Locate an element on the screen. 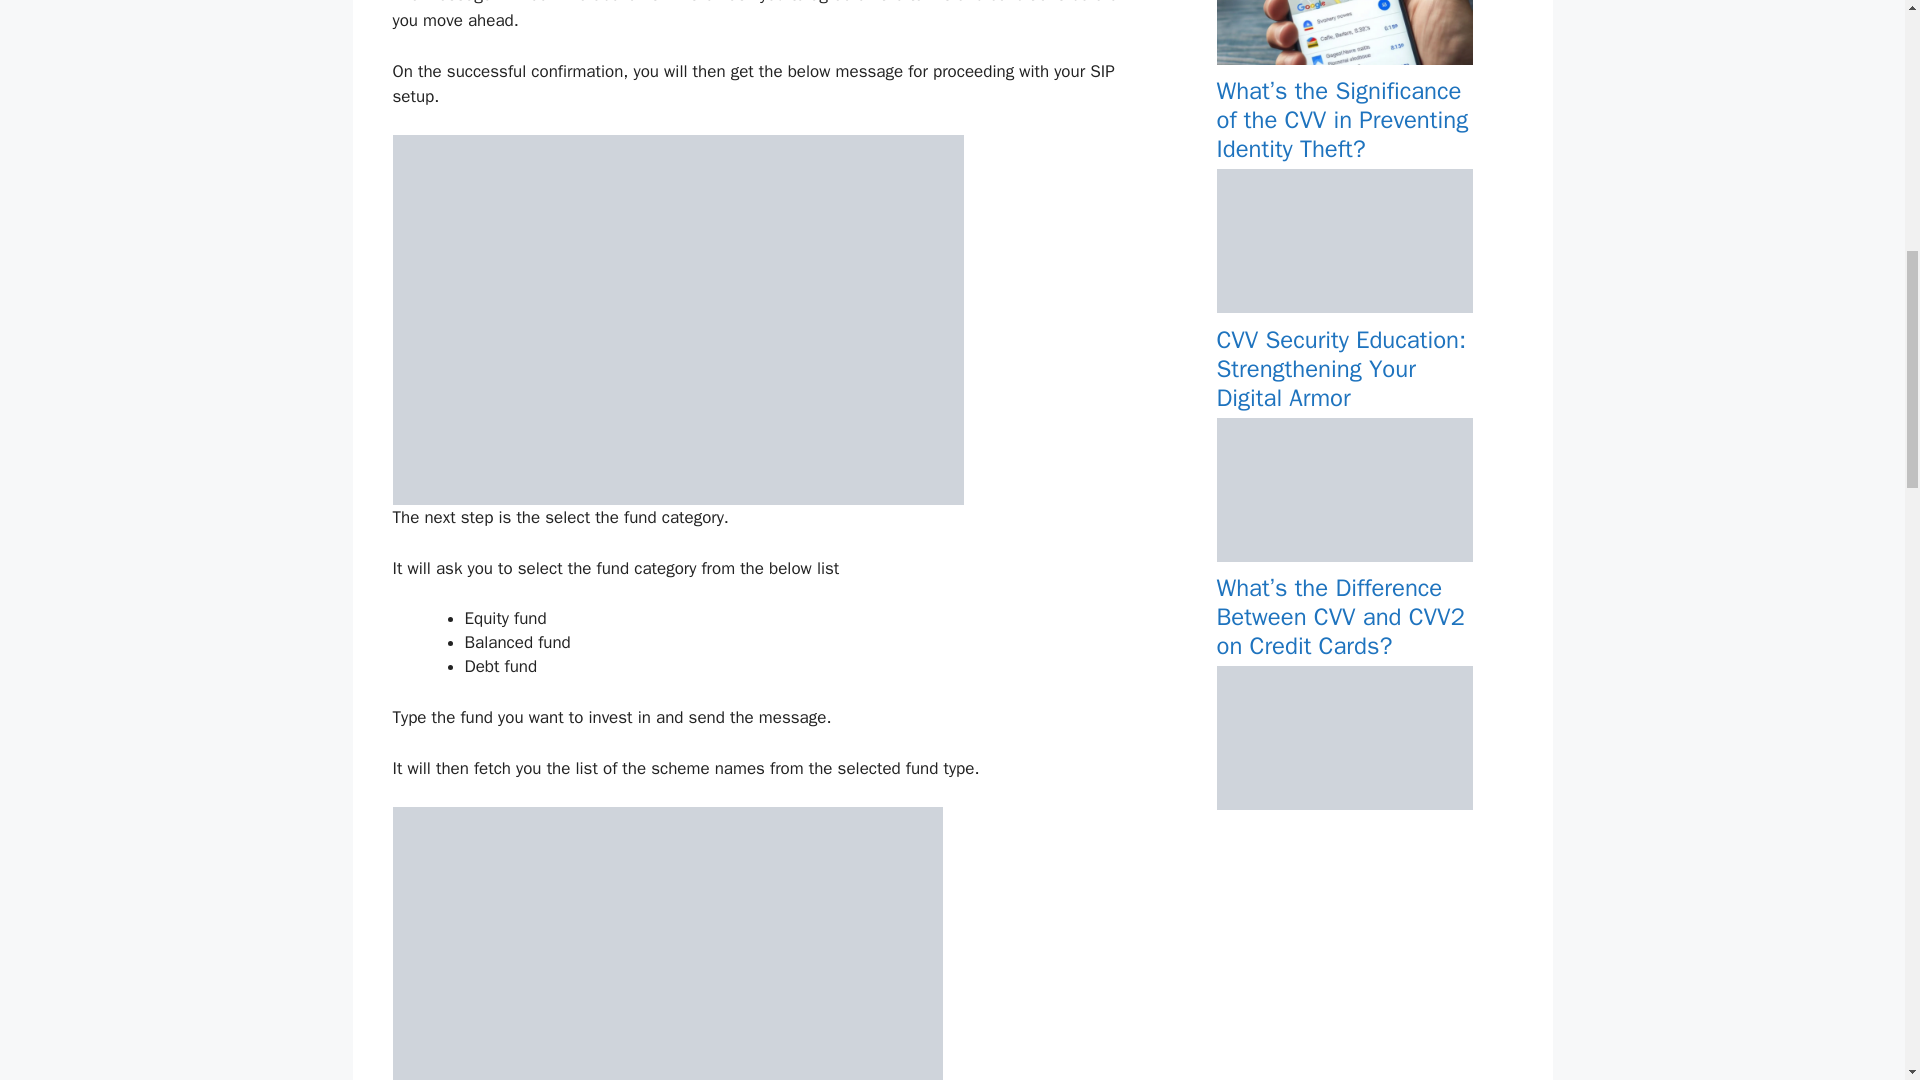 The width and height of the screenshot is (1920, 1080). CVV Security Education: Strengthening Your Digital Armor is located at coordinates (1344, 556).